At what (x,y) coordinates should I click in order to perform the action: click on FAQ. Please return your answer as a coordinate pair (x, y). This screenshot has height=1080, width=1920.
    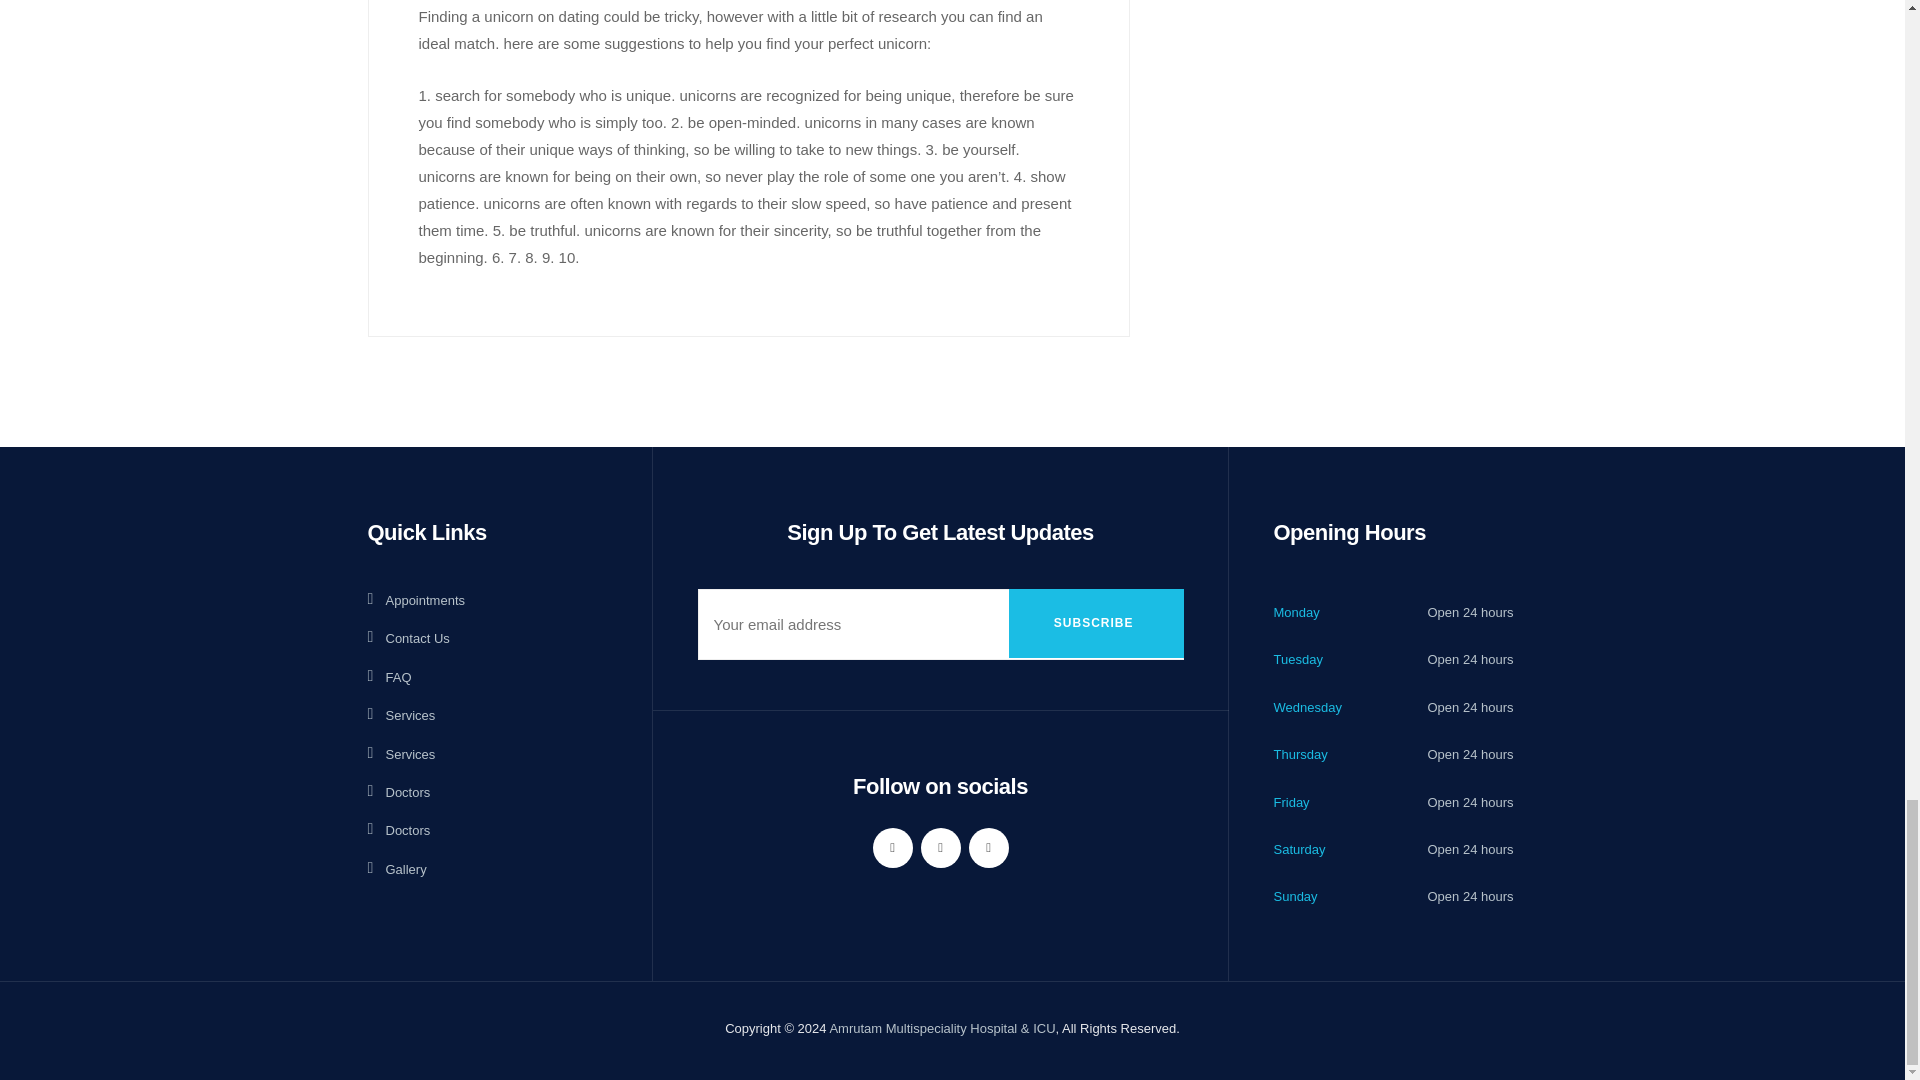
    Looking at the image, I should click on (390, 678).